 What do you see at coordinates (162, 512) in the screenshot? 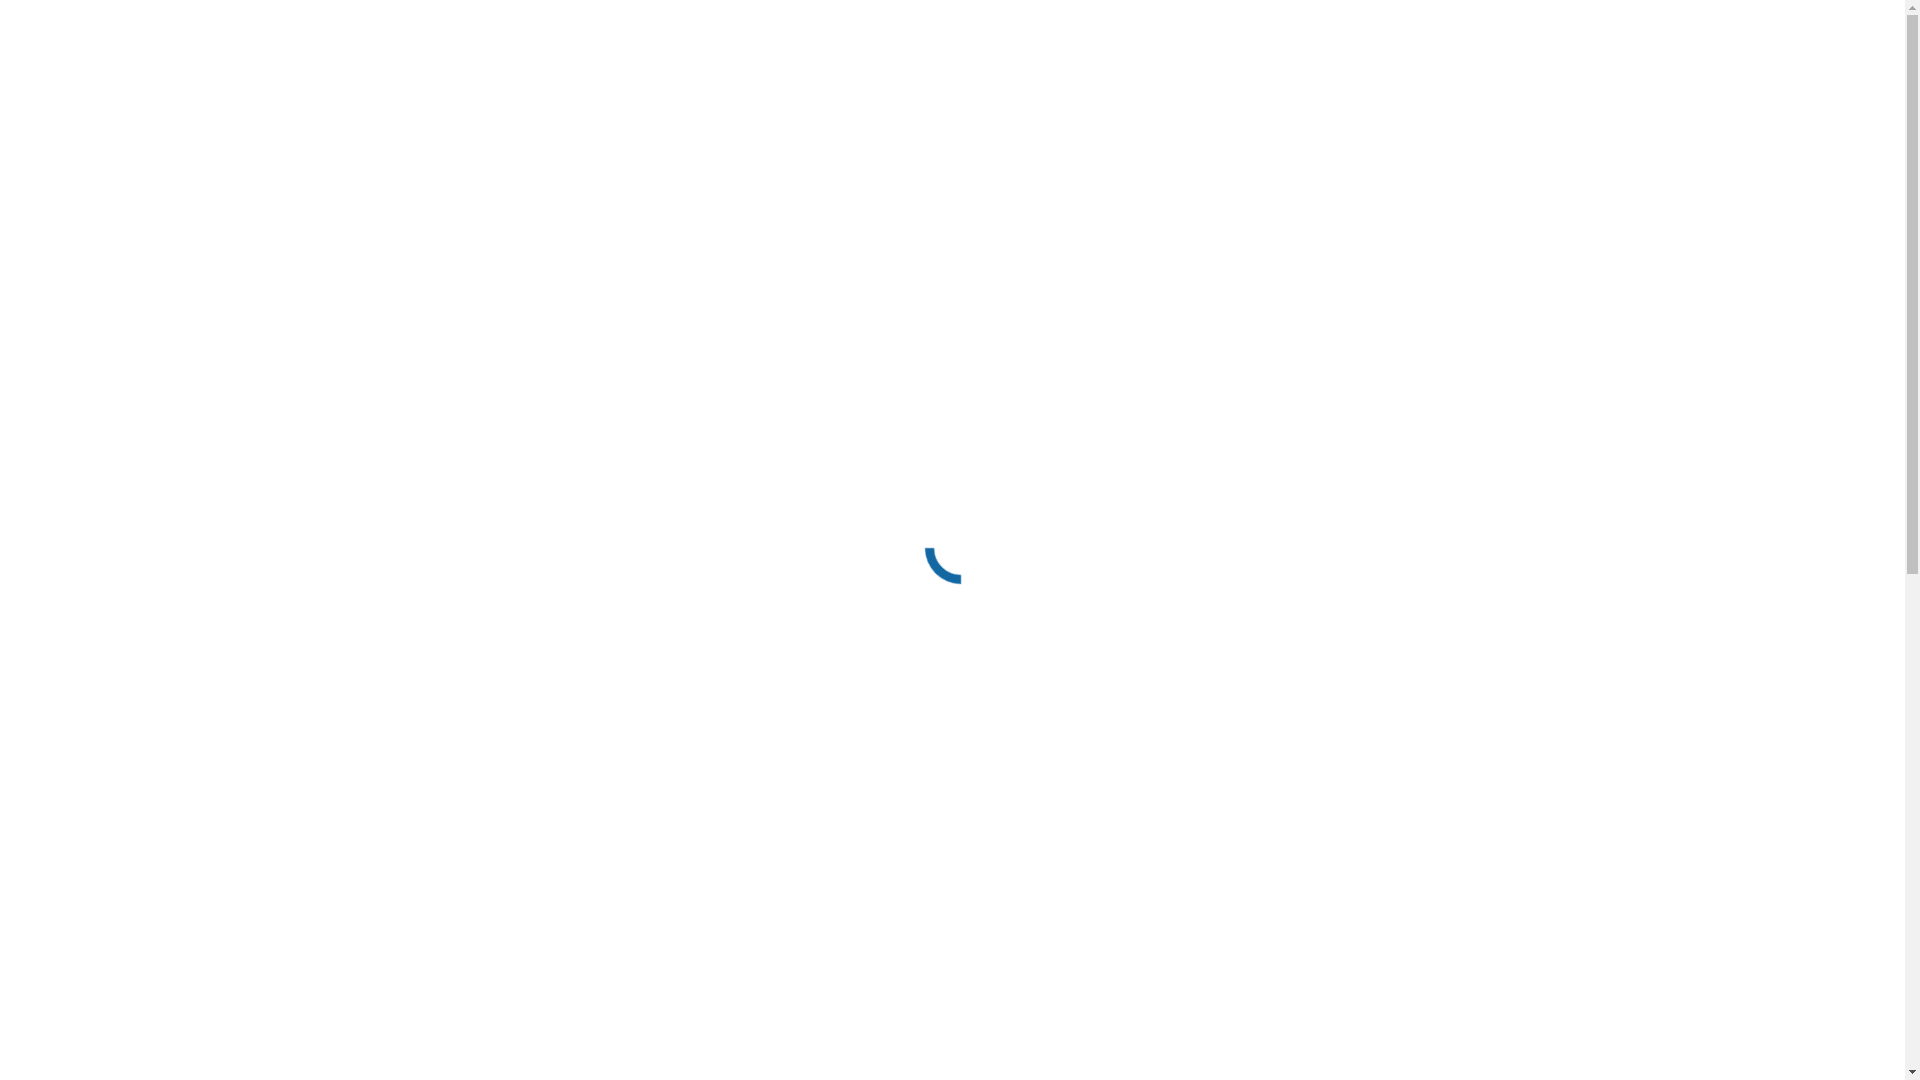
I see `Clients & Testimonials` at bounding box center [162, 512].